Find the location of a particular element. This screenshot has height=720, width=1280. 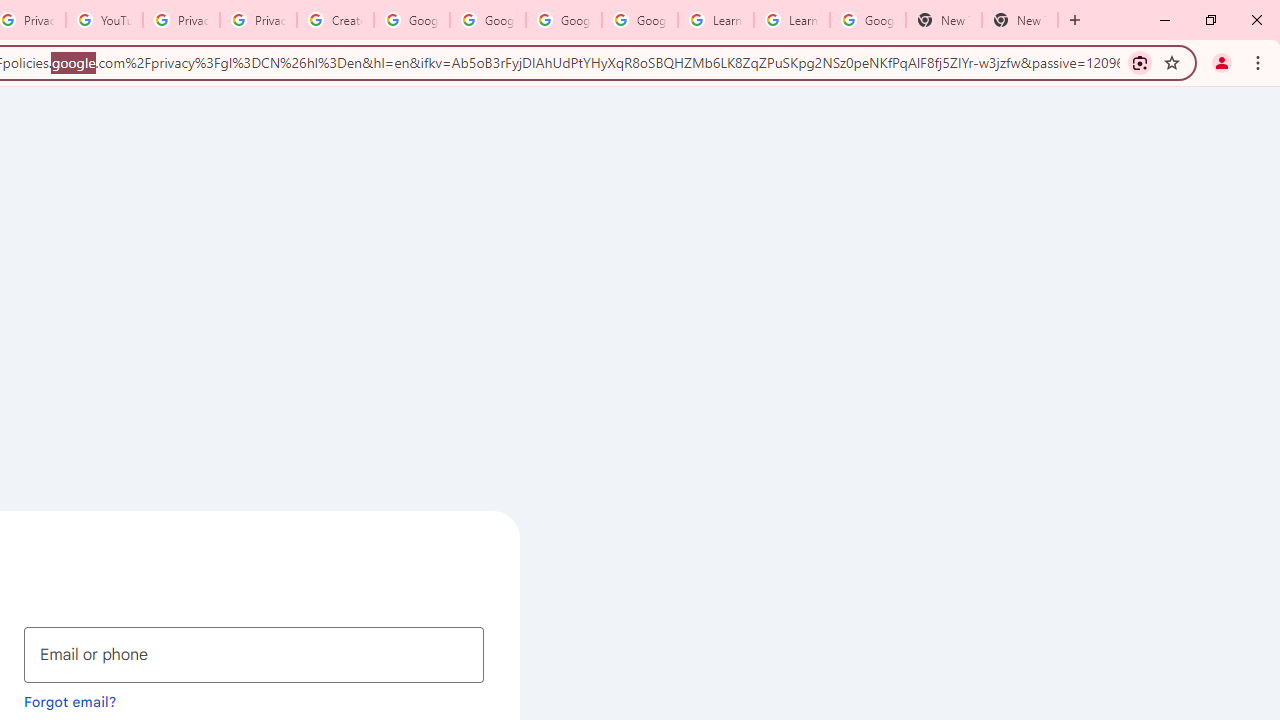

Email or phone is located at coordinates (254, 654).